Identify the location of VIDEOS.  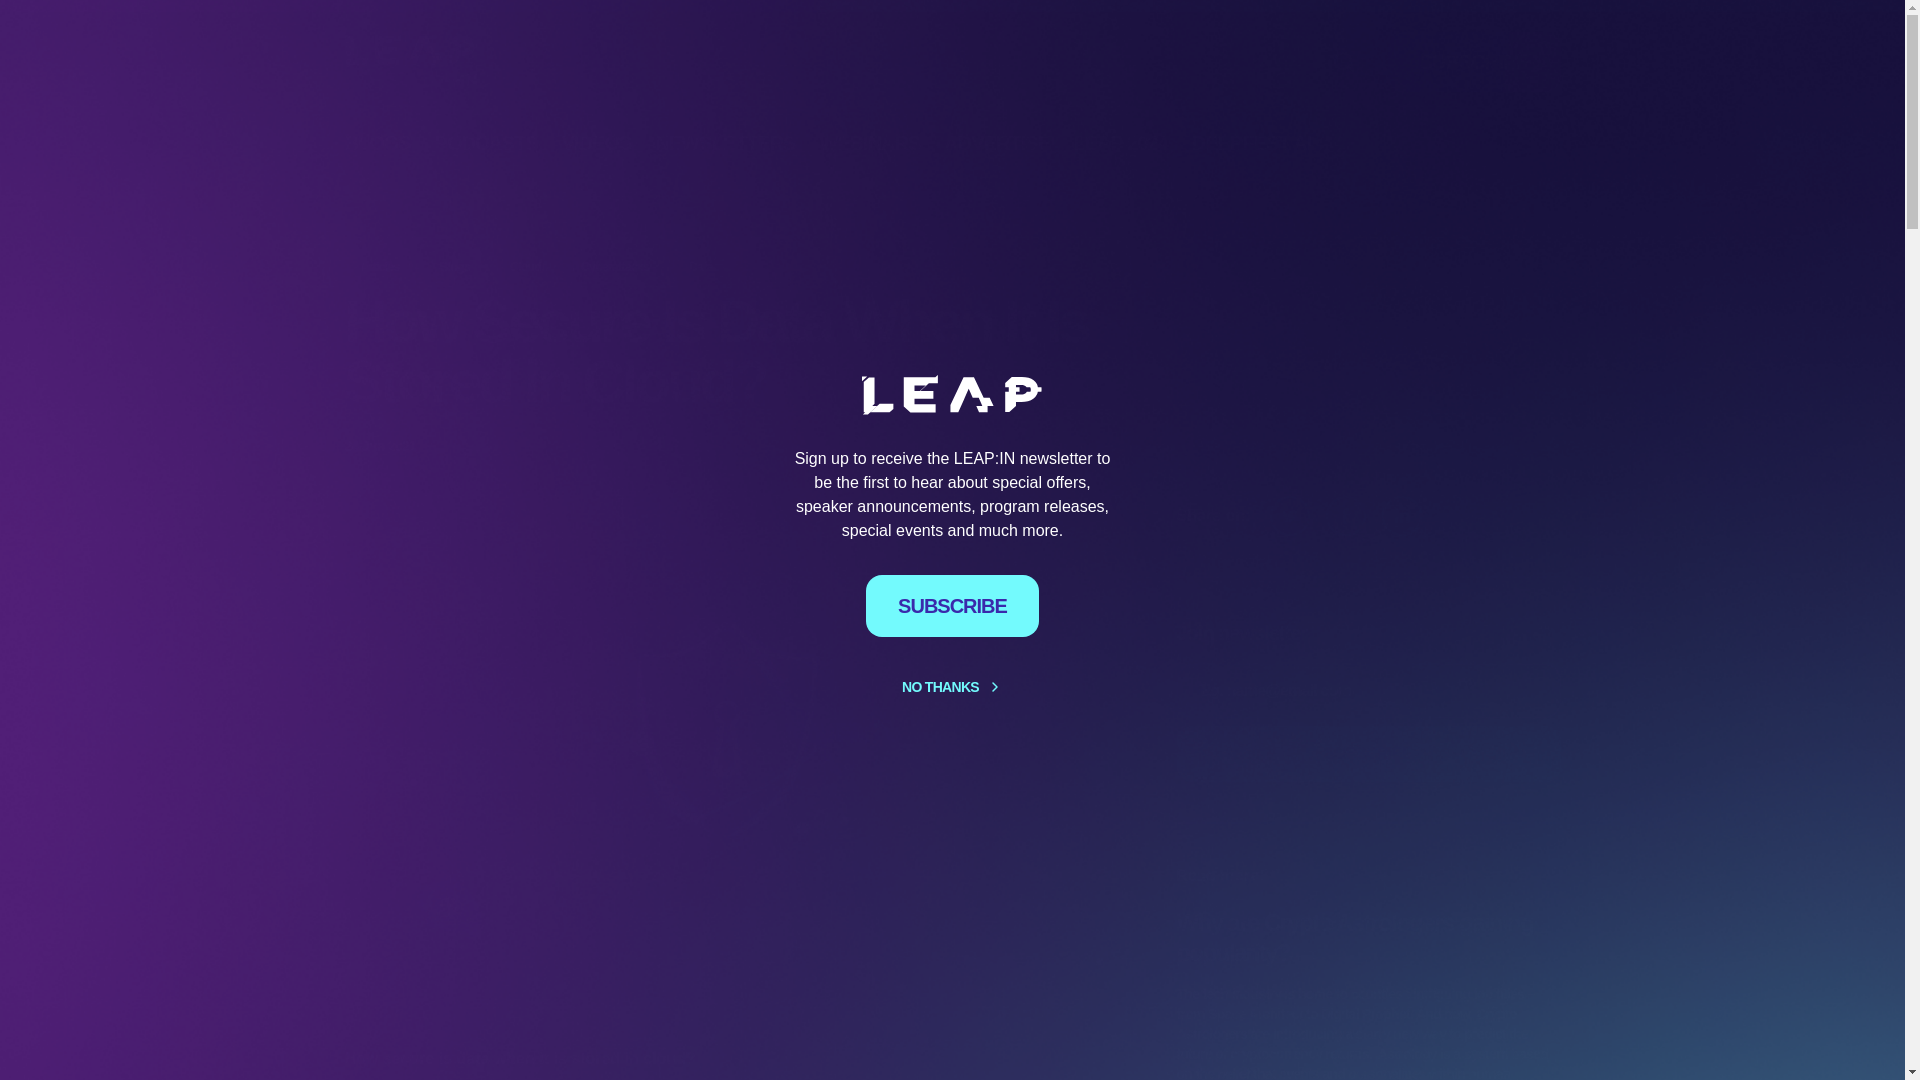
(596, 142).